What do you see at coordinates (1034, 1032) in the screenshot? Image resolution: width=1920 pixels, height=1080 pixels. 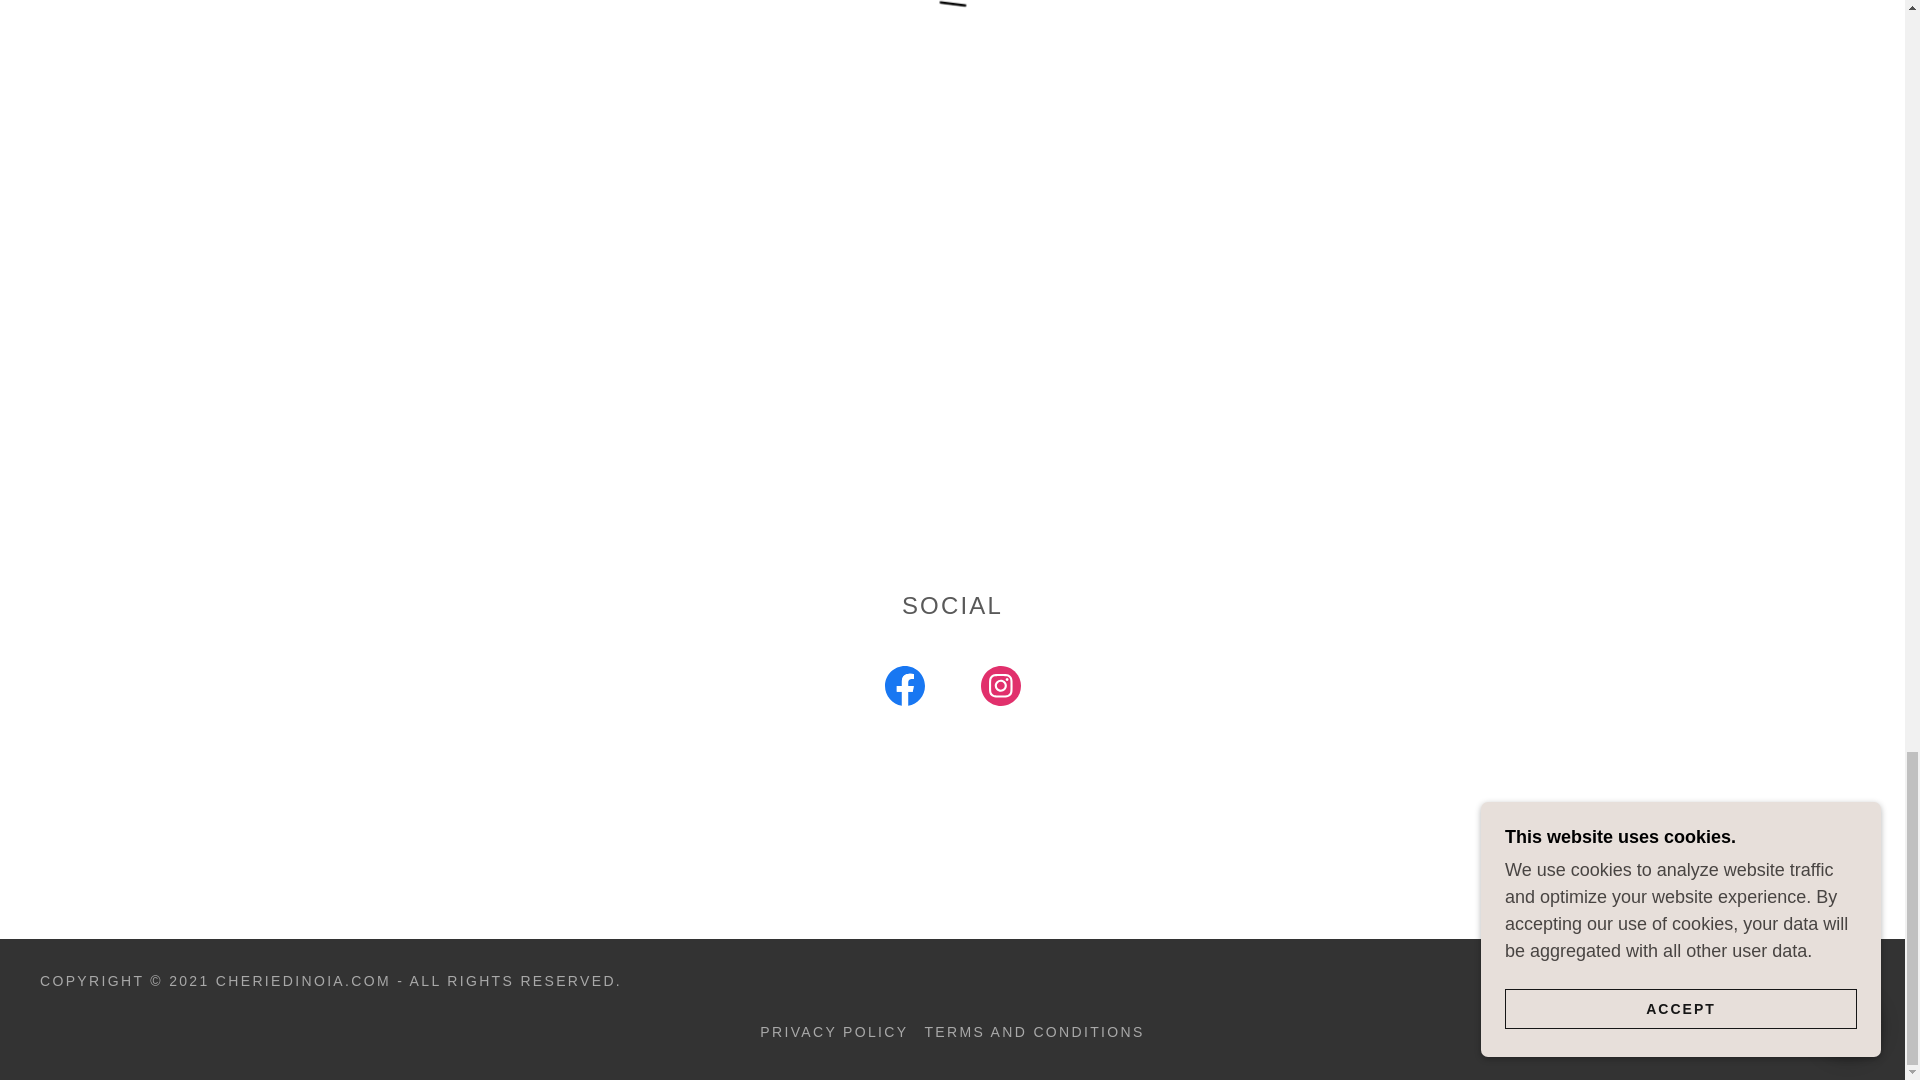 I see `TERMS AND CONDITIONS` at bounding box center [1034, 1032].